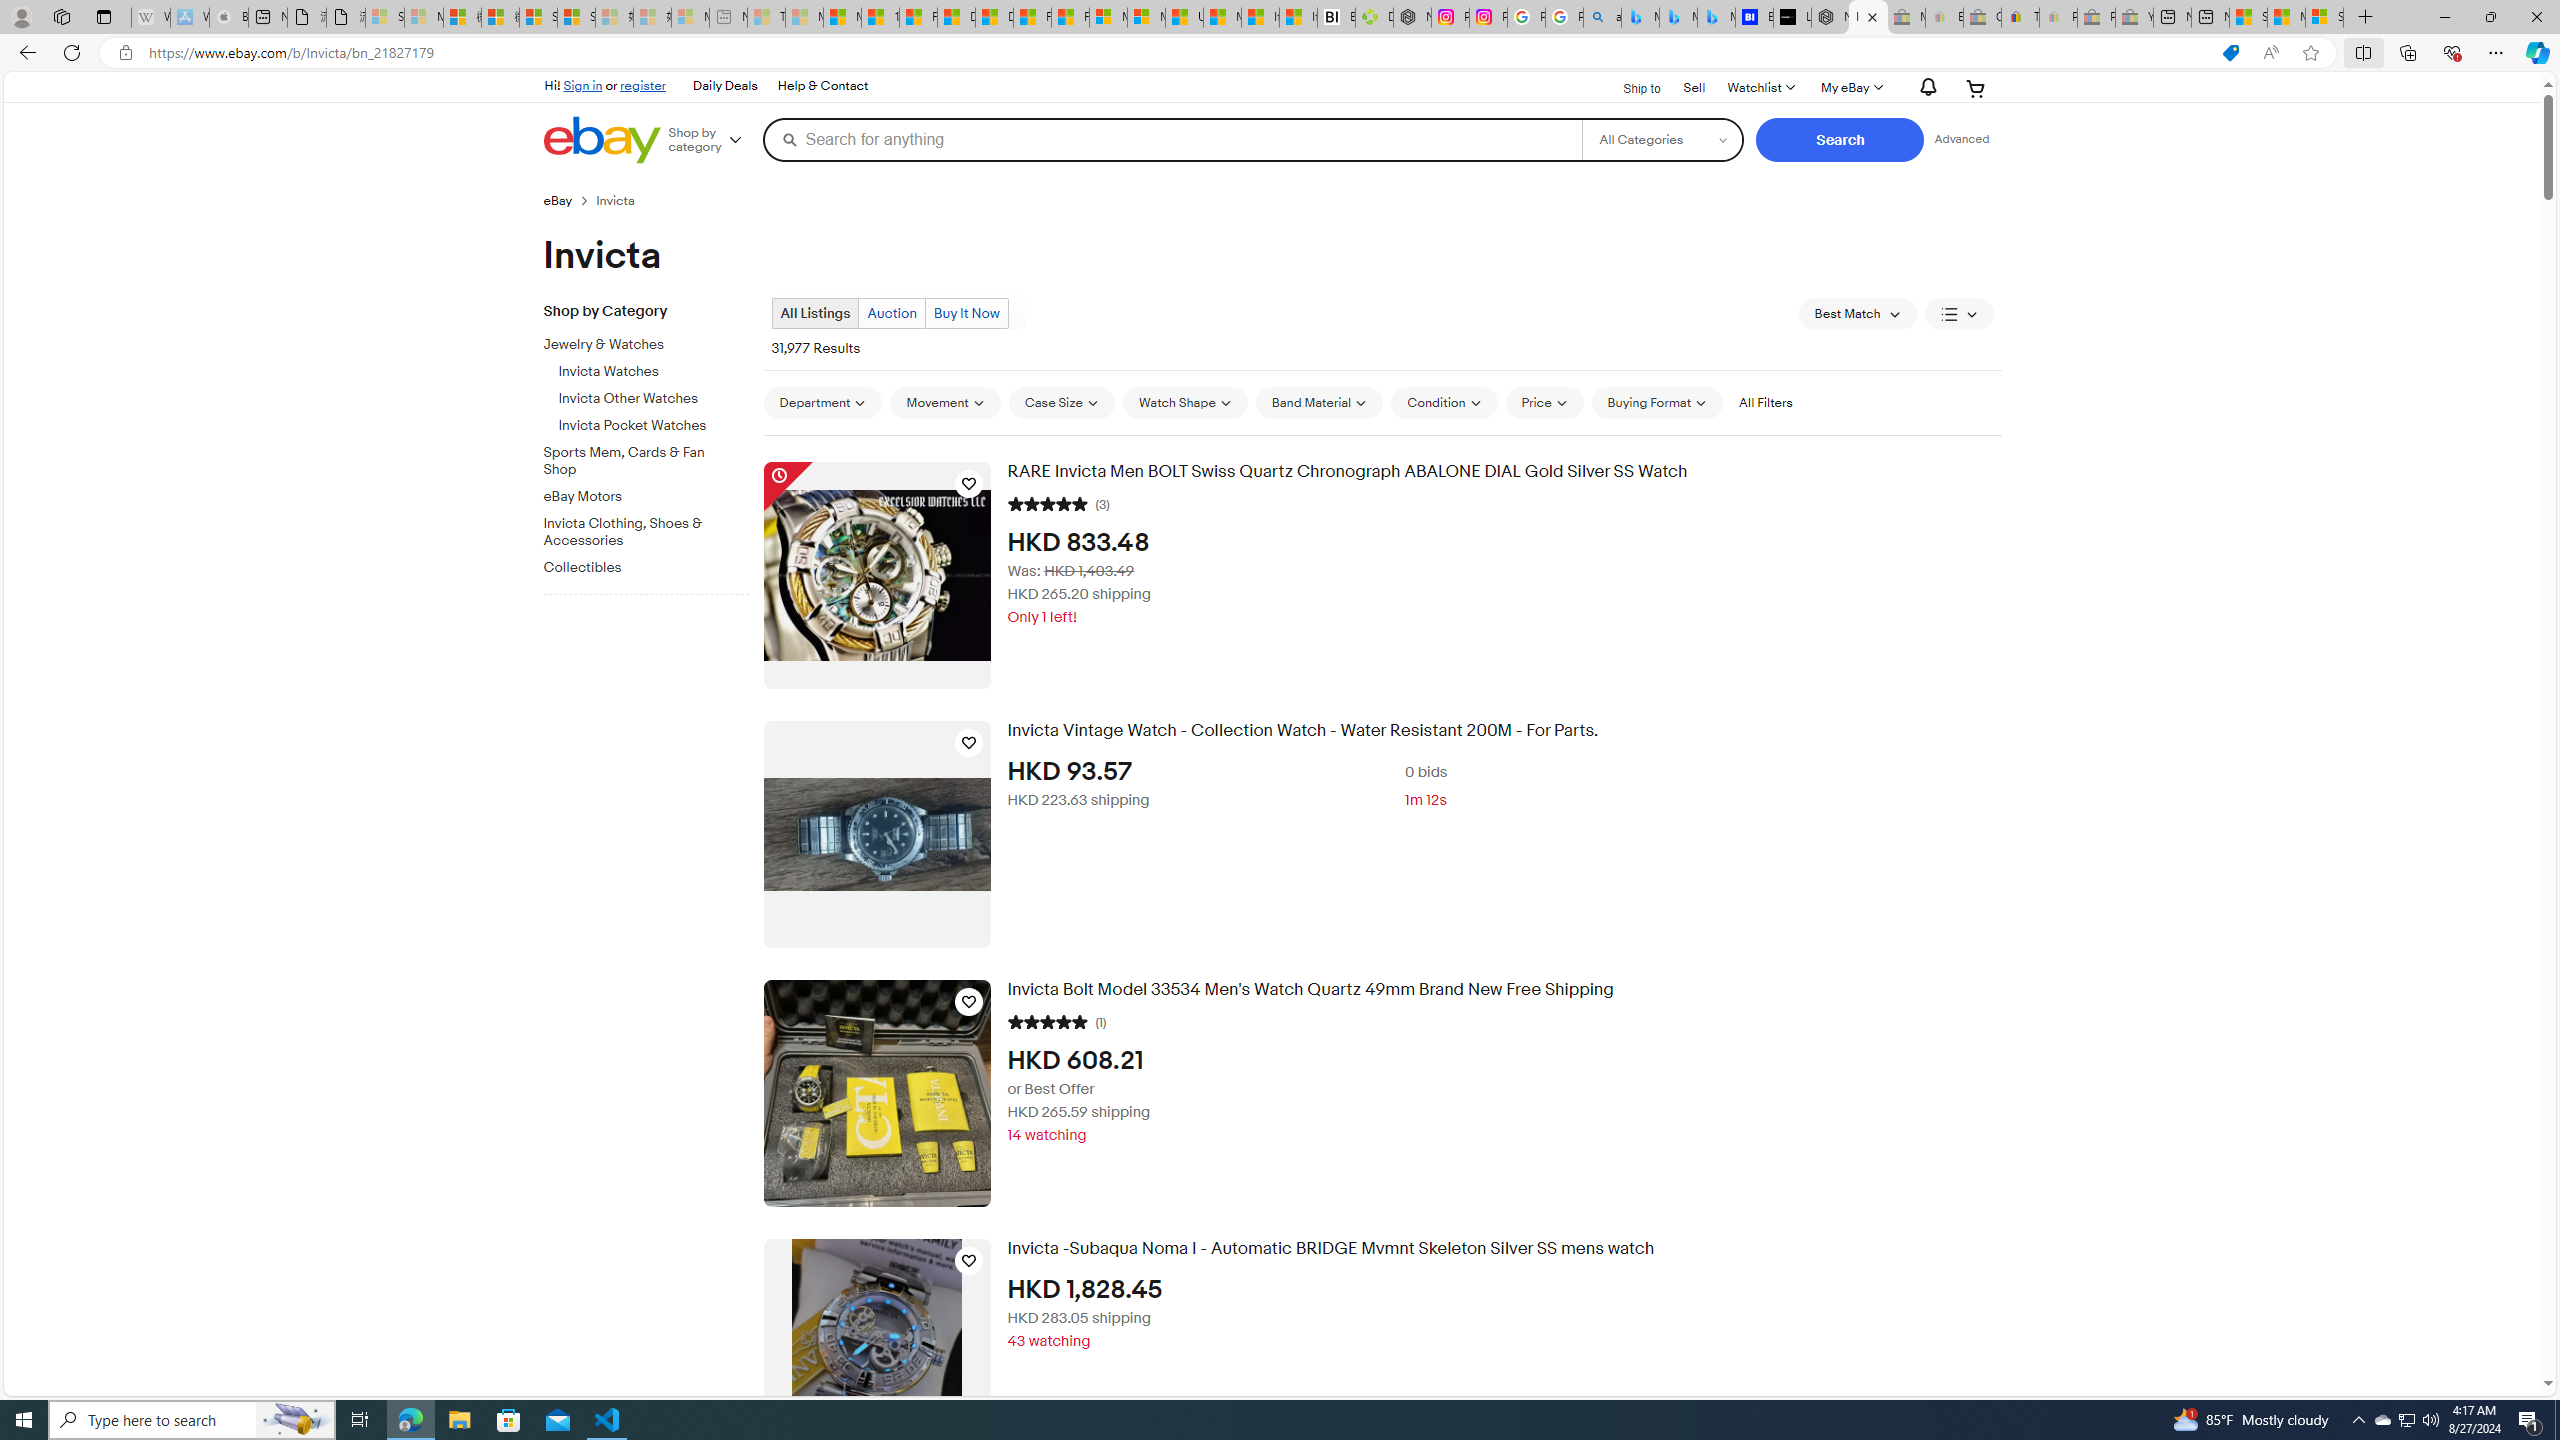 The height and width of the screenshot is (1440, 2560). What do you see at coordinates (1185, 403) in the screenshot?
I see `Watch Shape` at bounding box center [1185, 403].